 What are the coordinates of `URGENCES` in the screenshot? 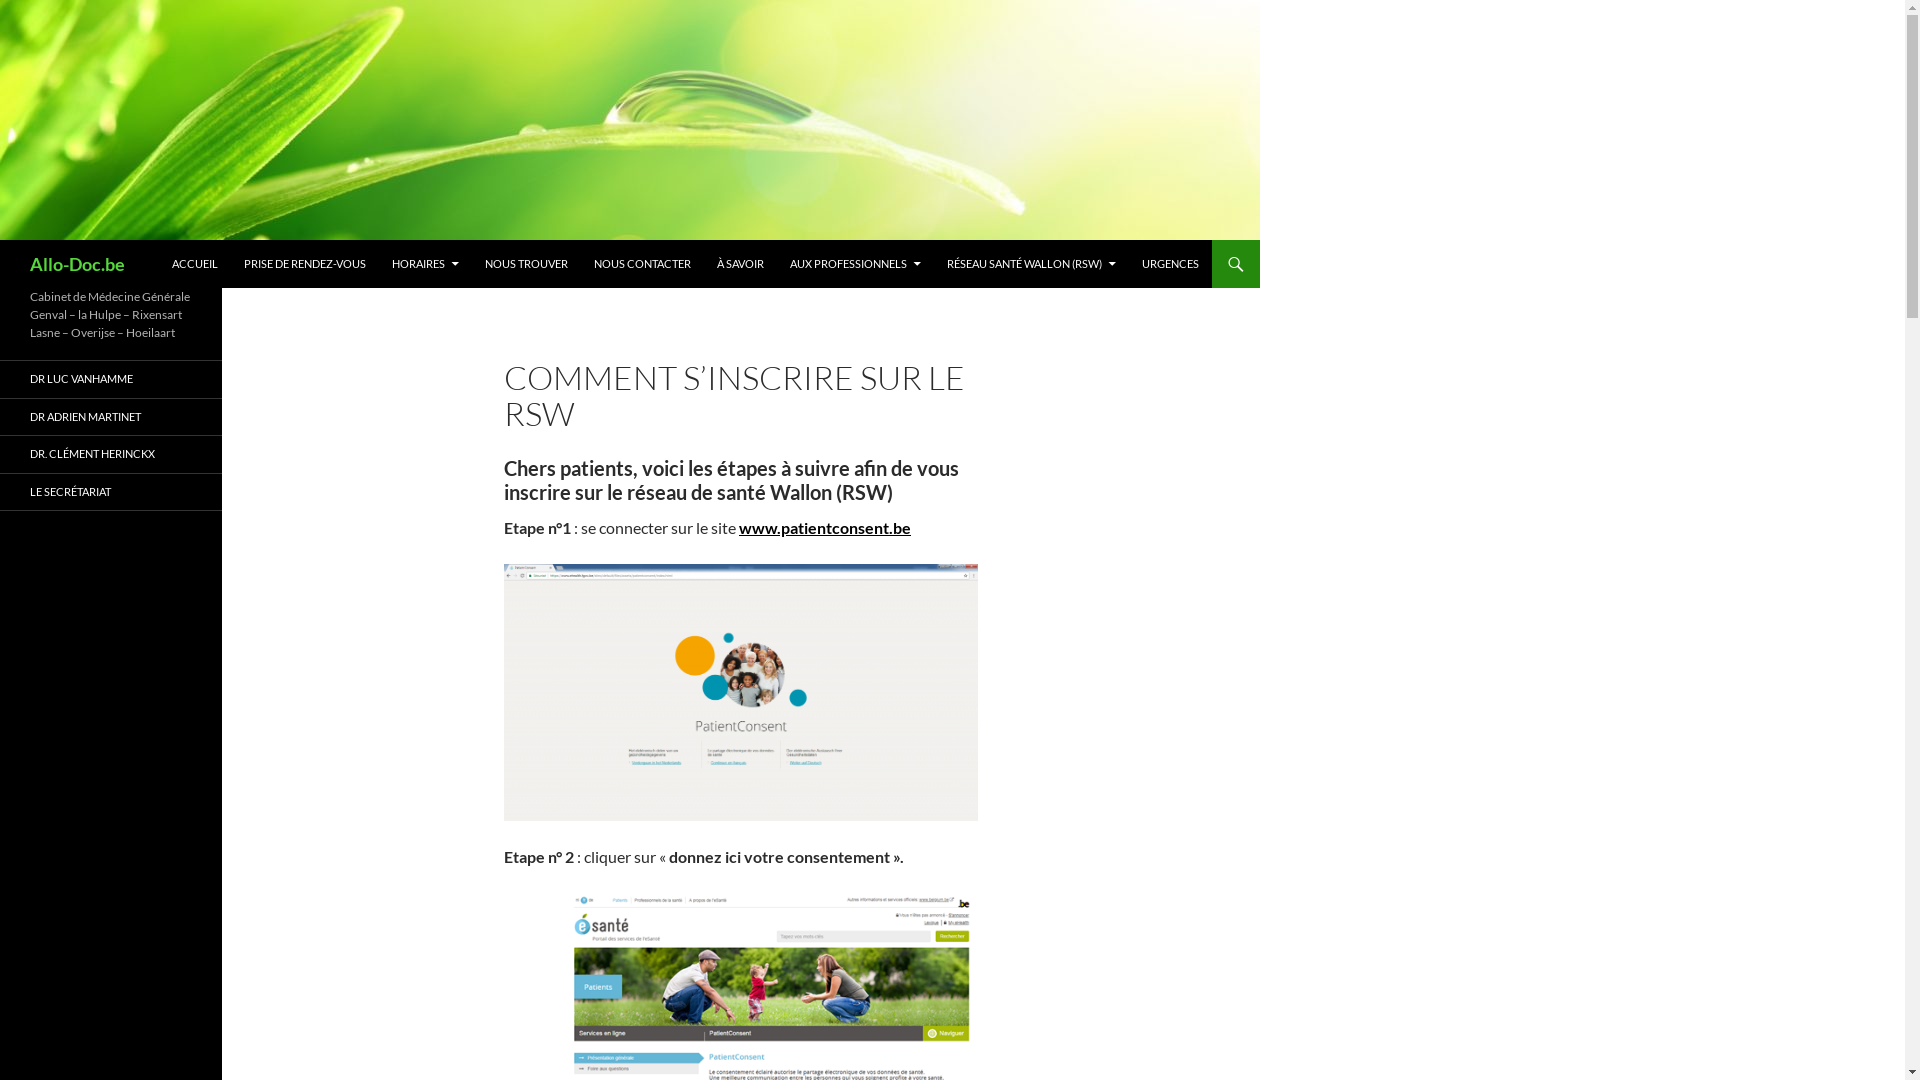 It's located at (1170, 264).